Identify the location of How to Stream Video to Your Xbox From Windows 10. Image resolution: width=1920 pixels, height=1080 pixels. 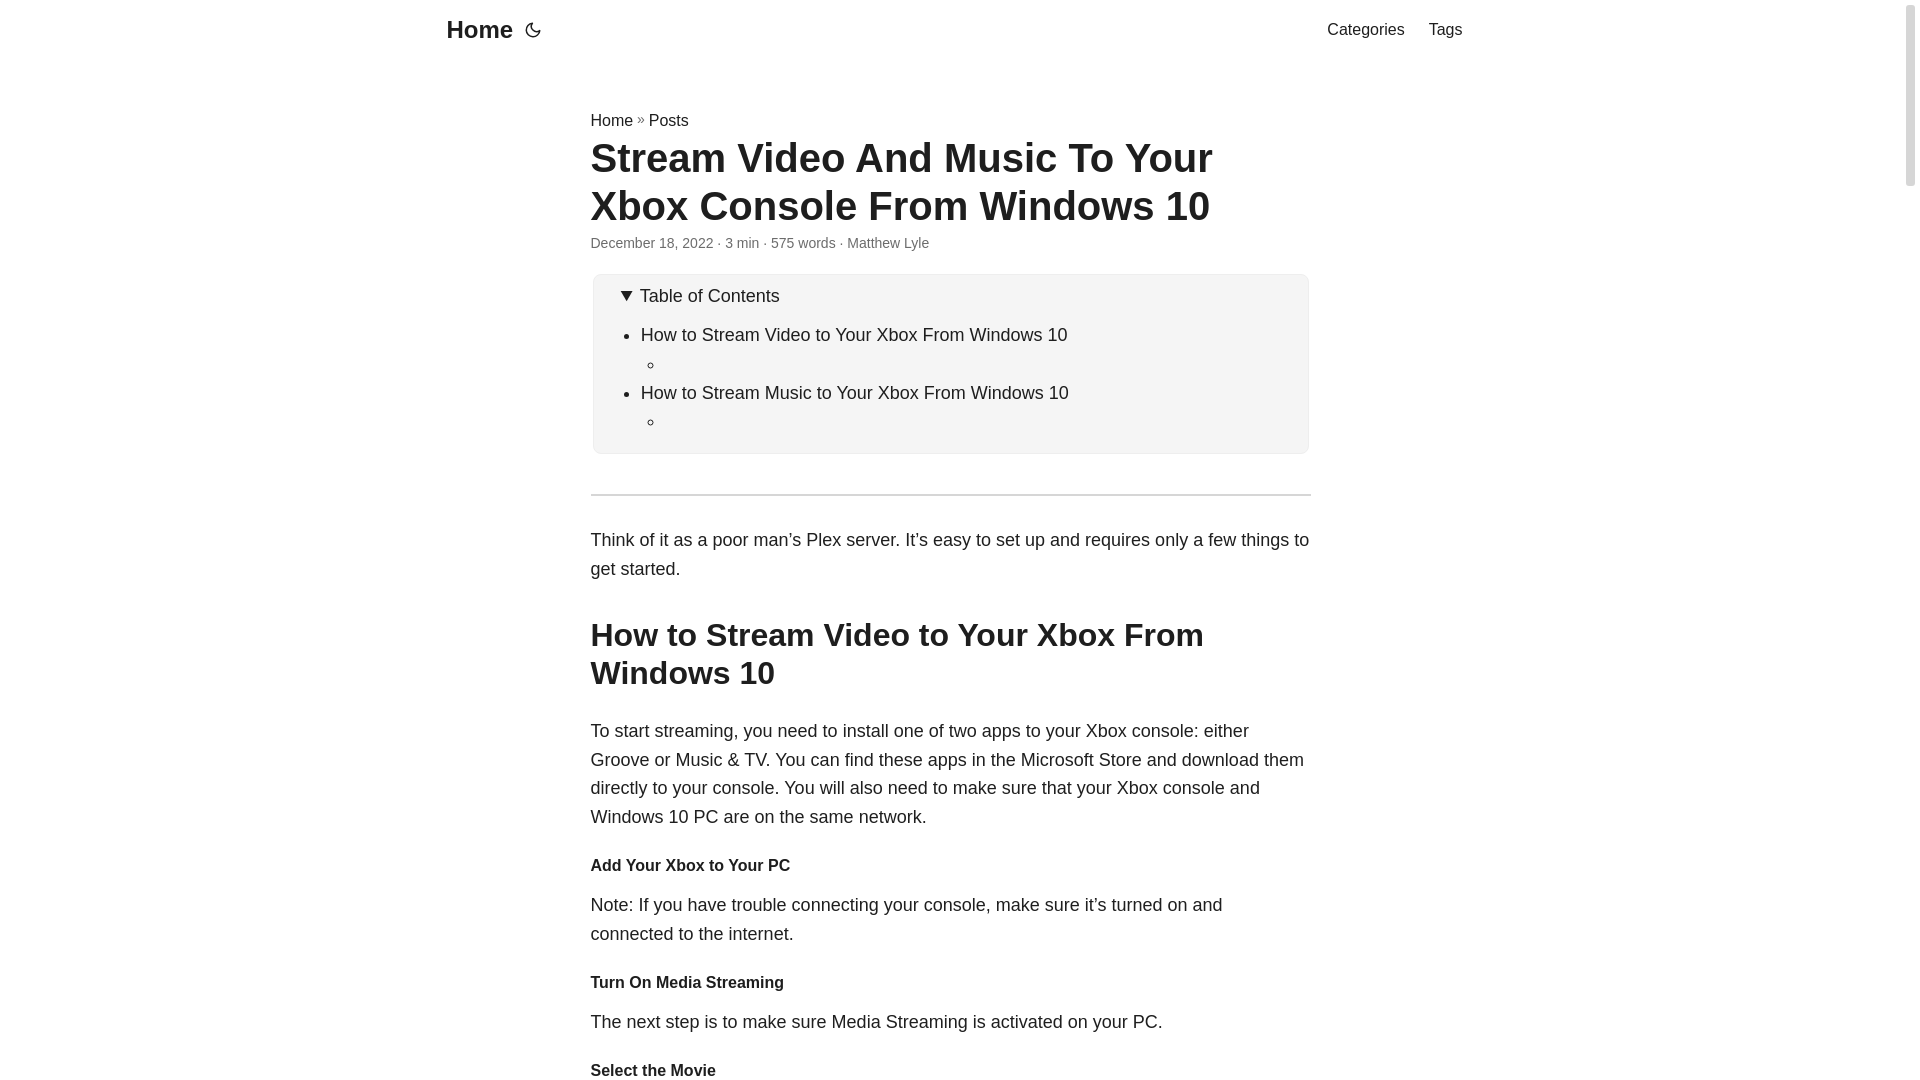
(854, 334).